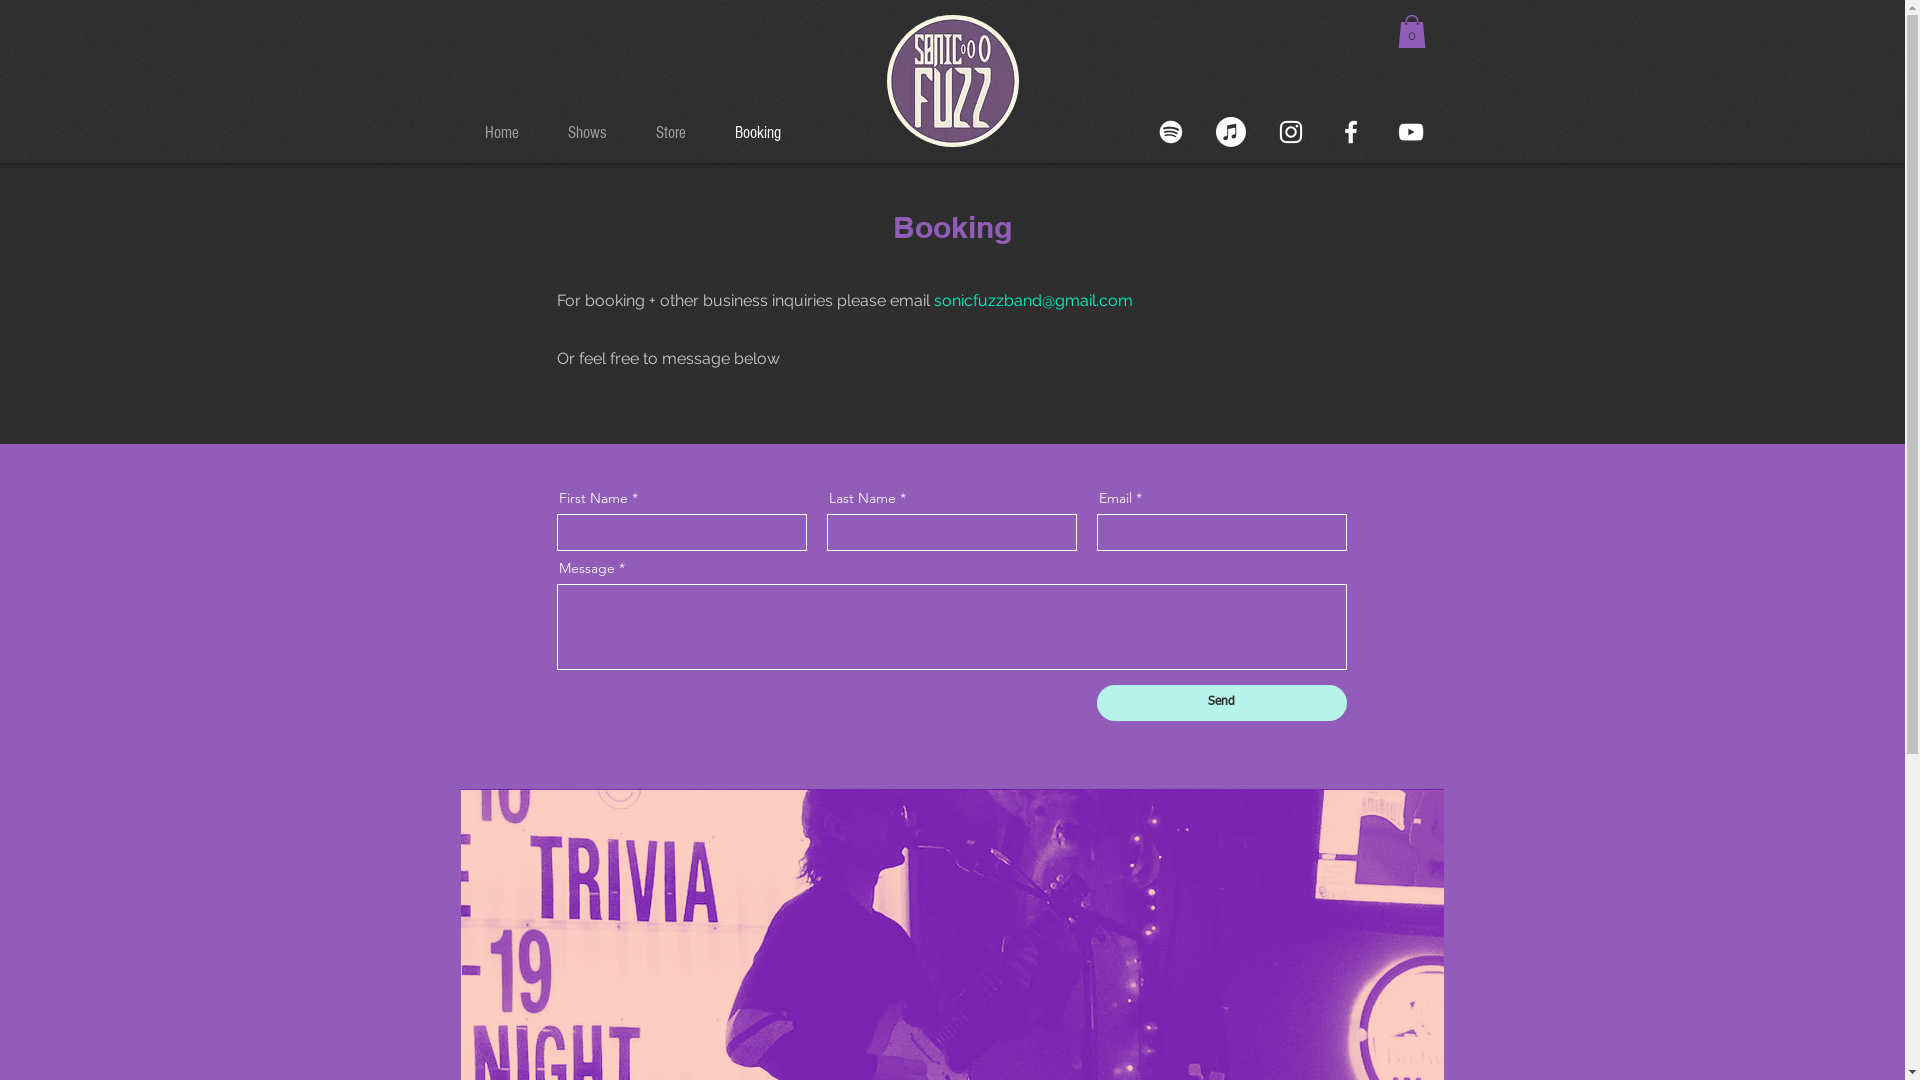  Describe the element at coordinates (1412, 32) in the screenshot. I see `0` at that location.